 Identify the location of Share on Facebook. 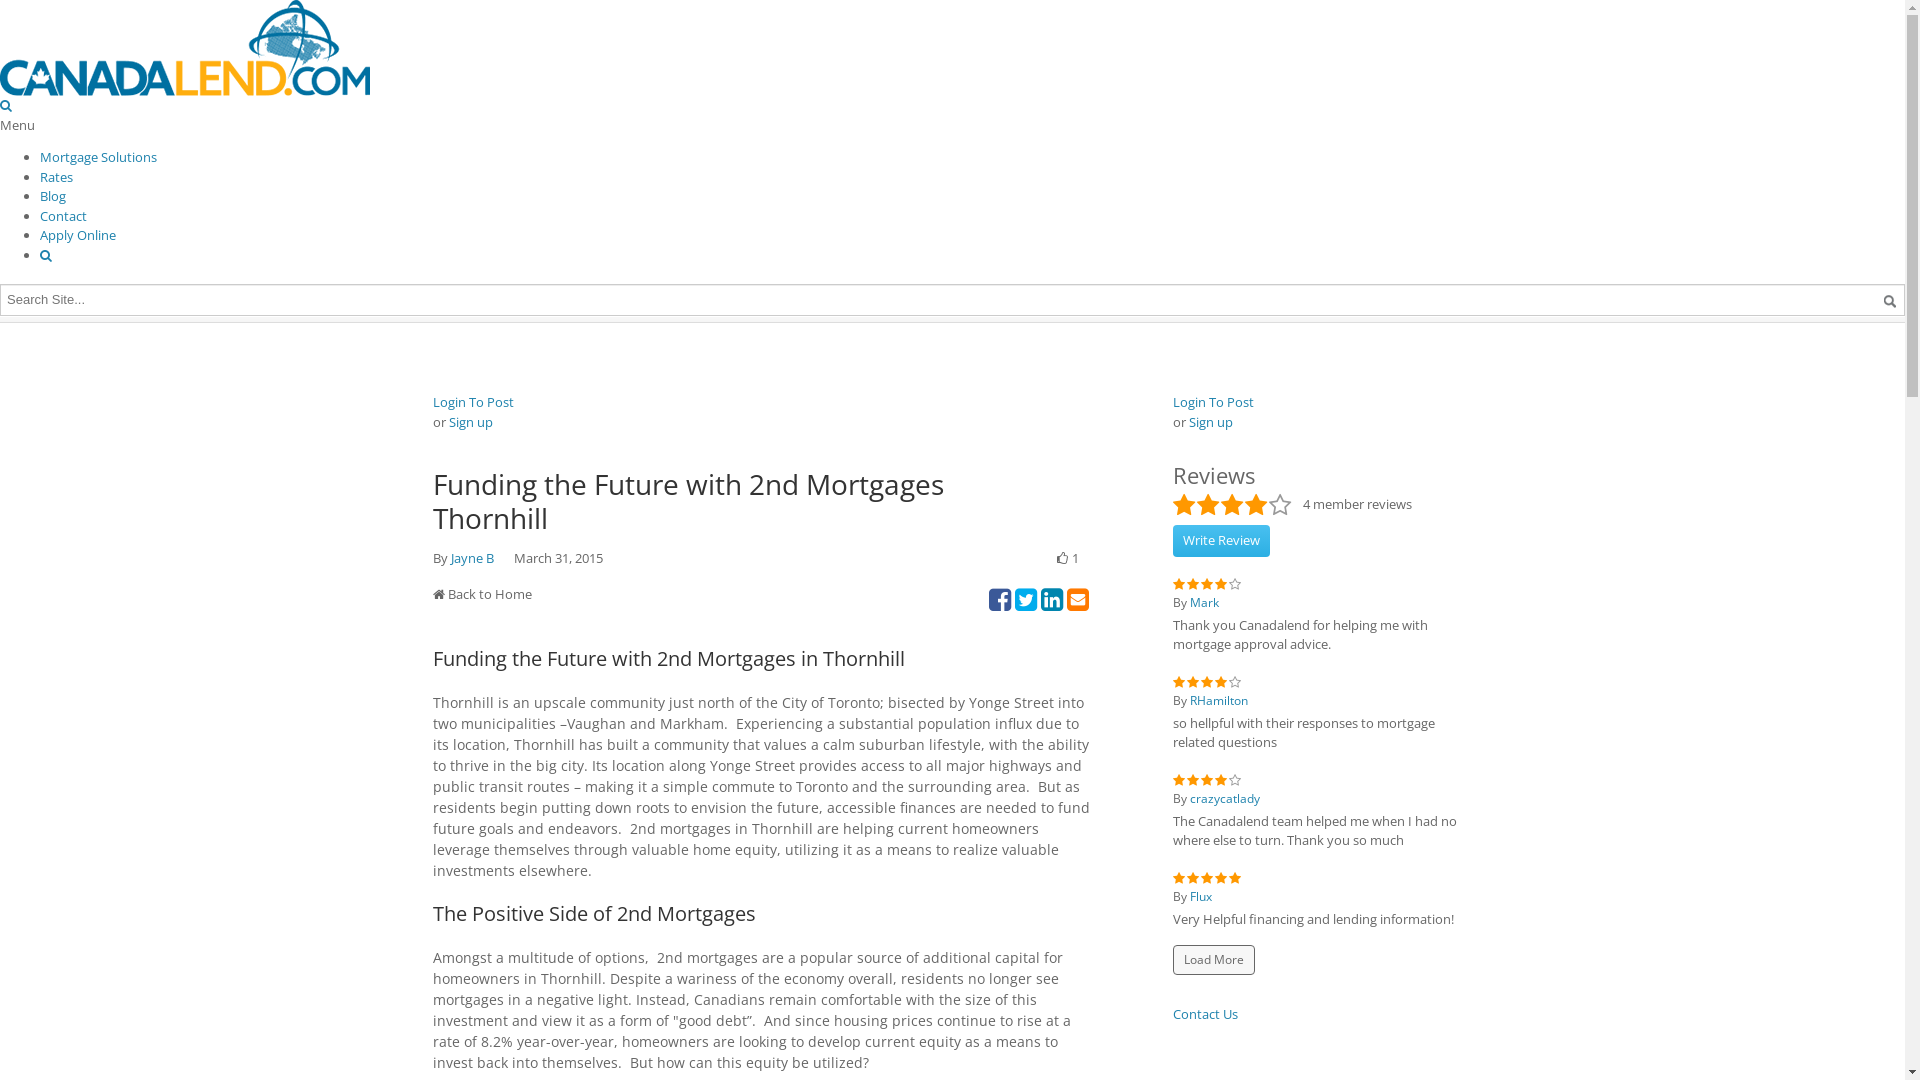
(998, 600).